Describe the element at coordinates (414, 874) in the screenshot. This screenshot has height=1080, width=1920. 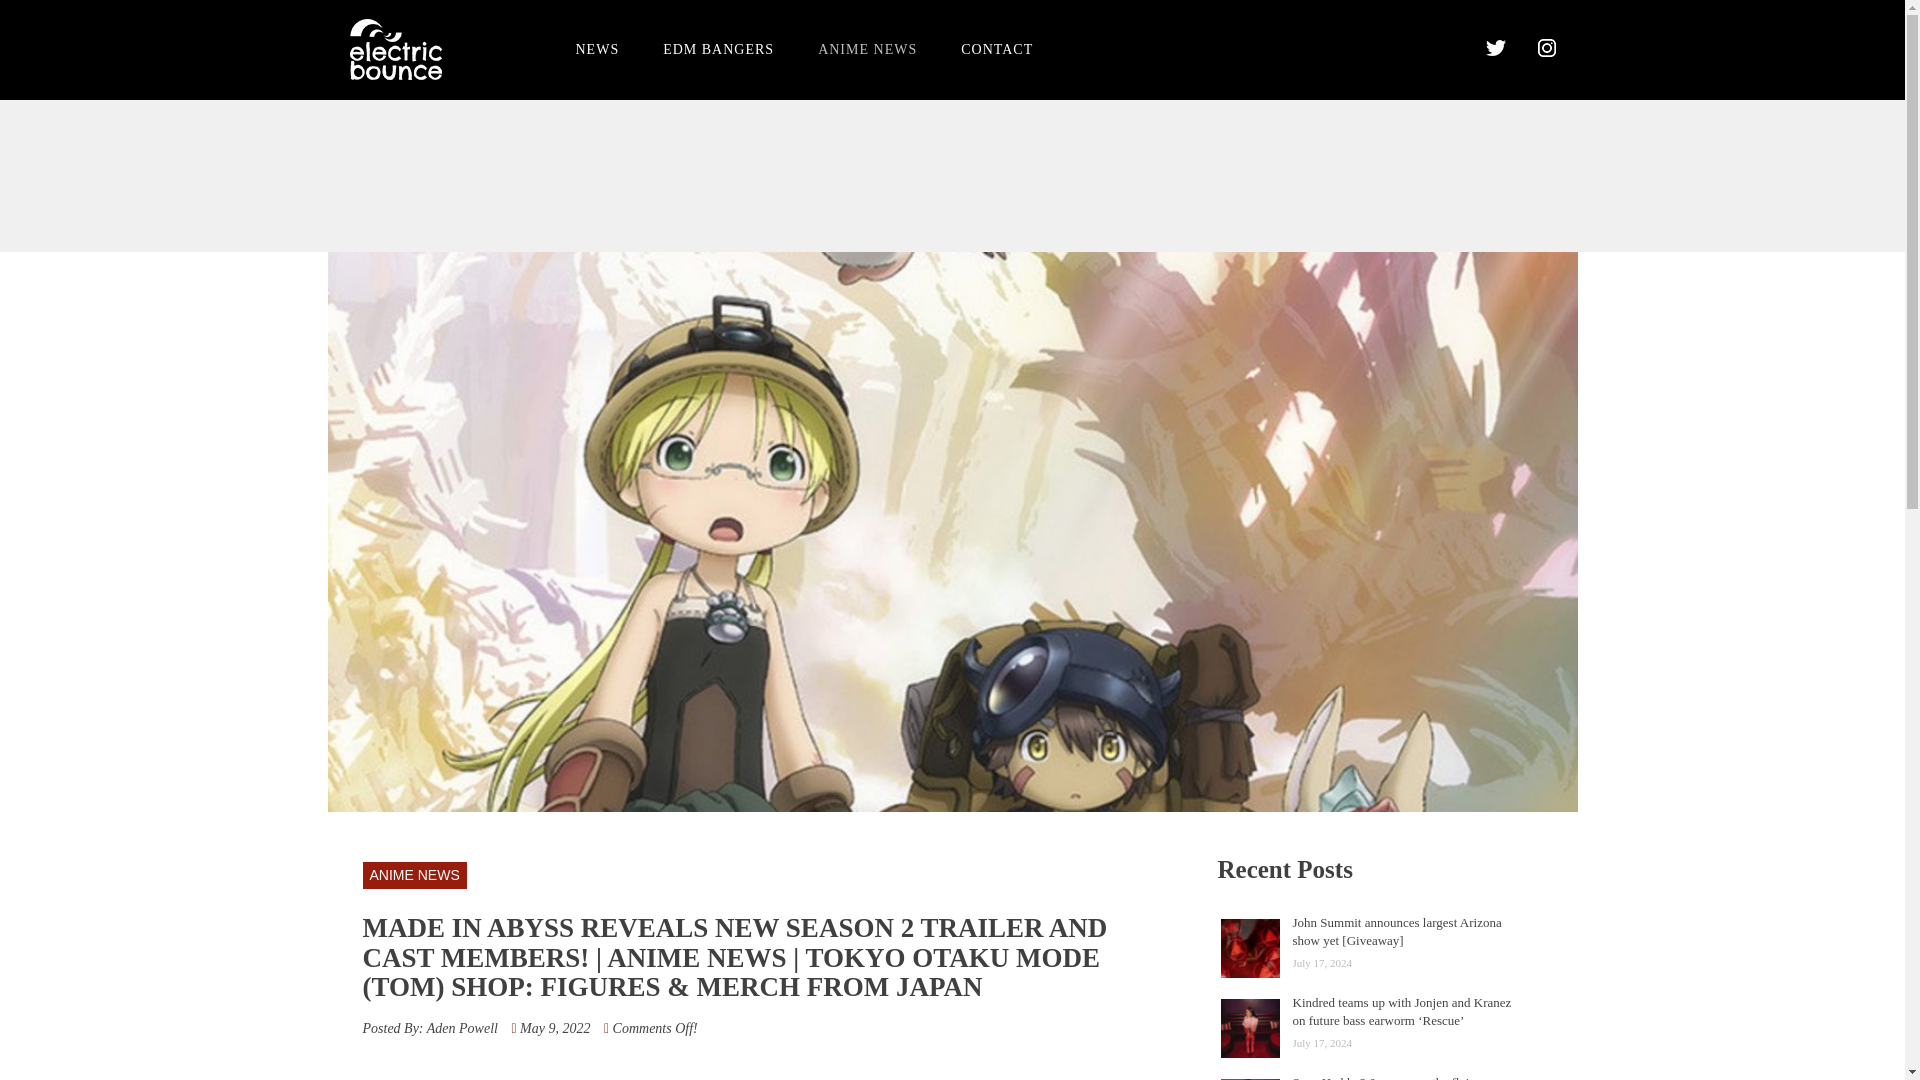
I see `ANIME NEWS` at that location.